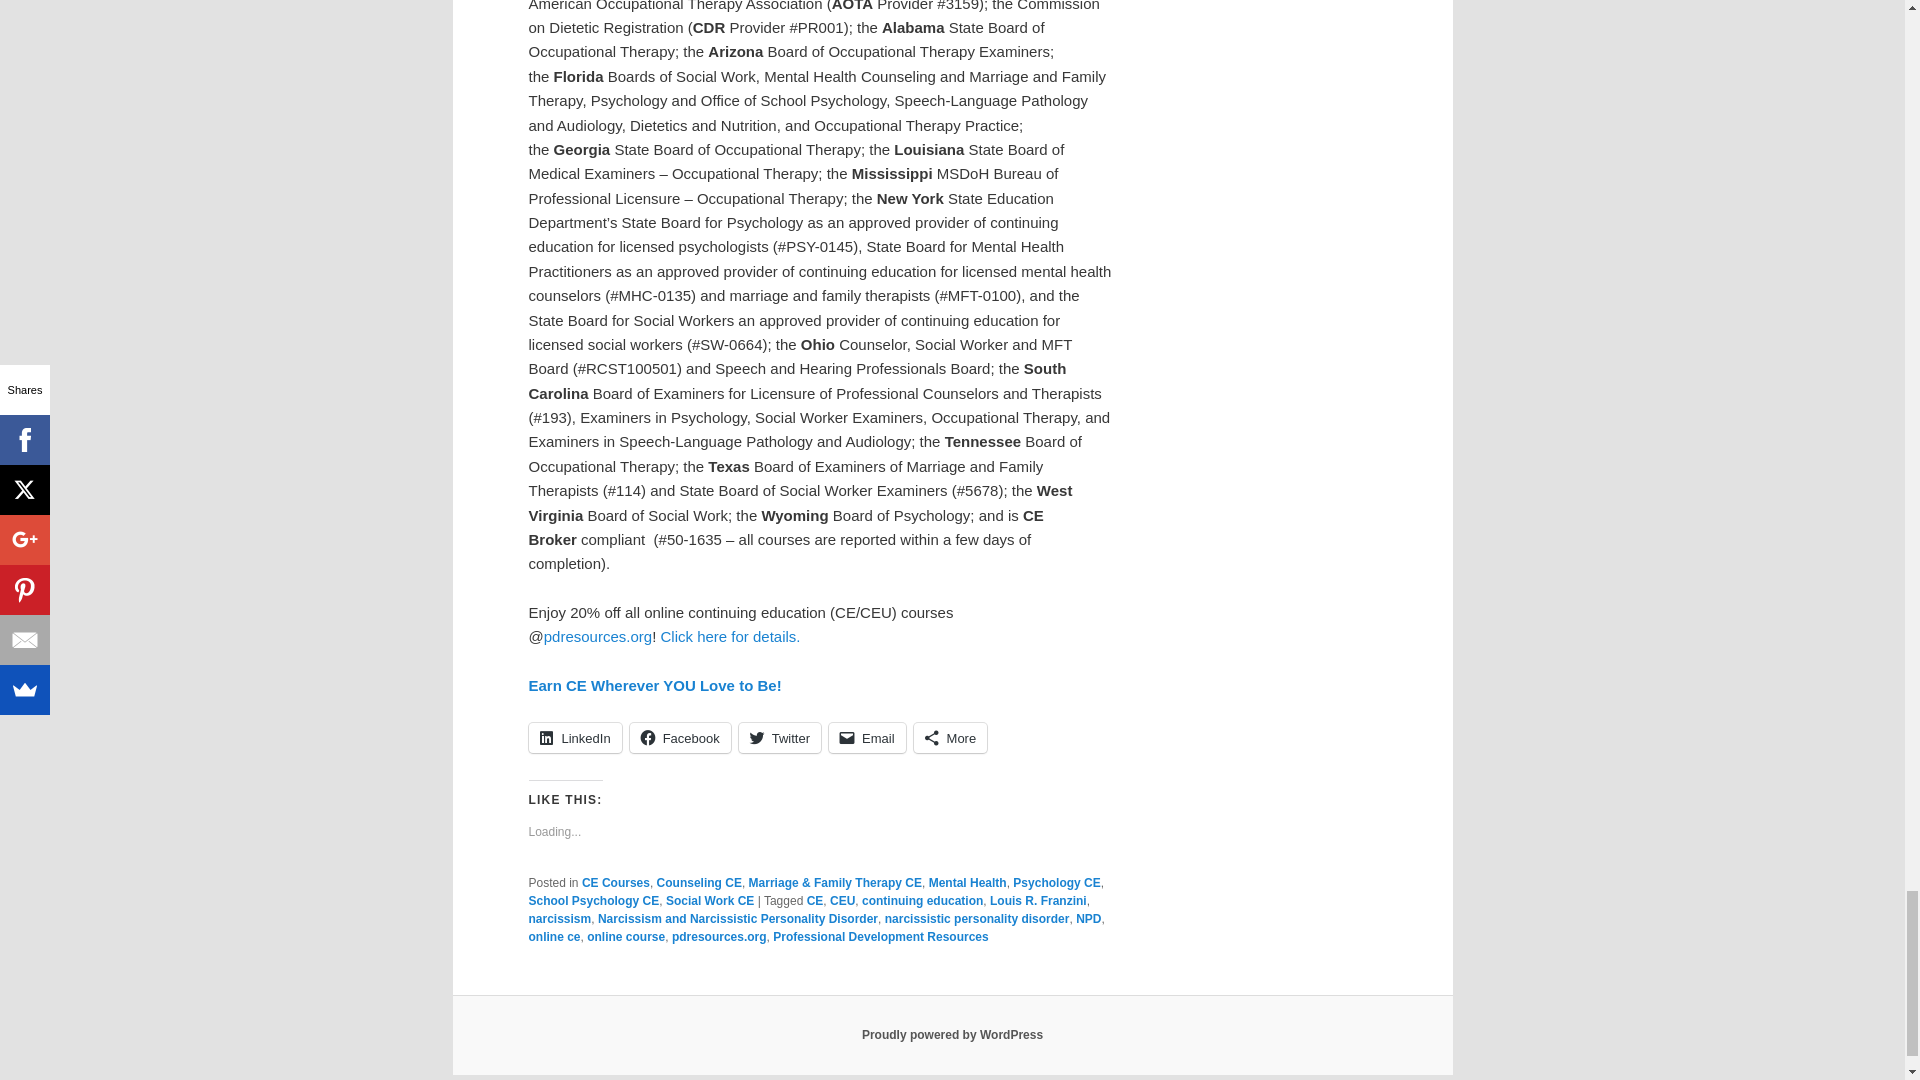 The height and width of the screenshot is (1080, 1920). I want to click on Click to share on Twitter, so click(780, 737).